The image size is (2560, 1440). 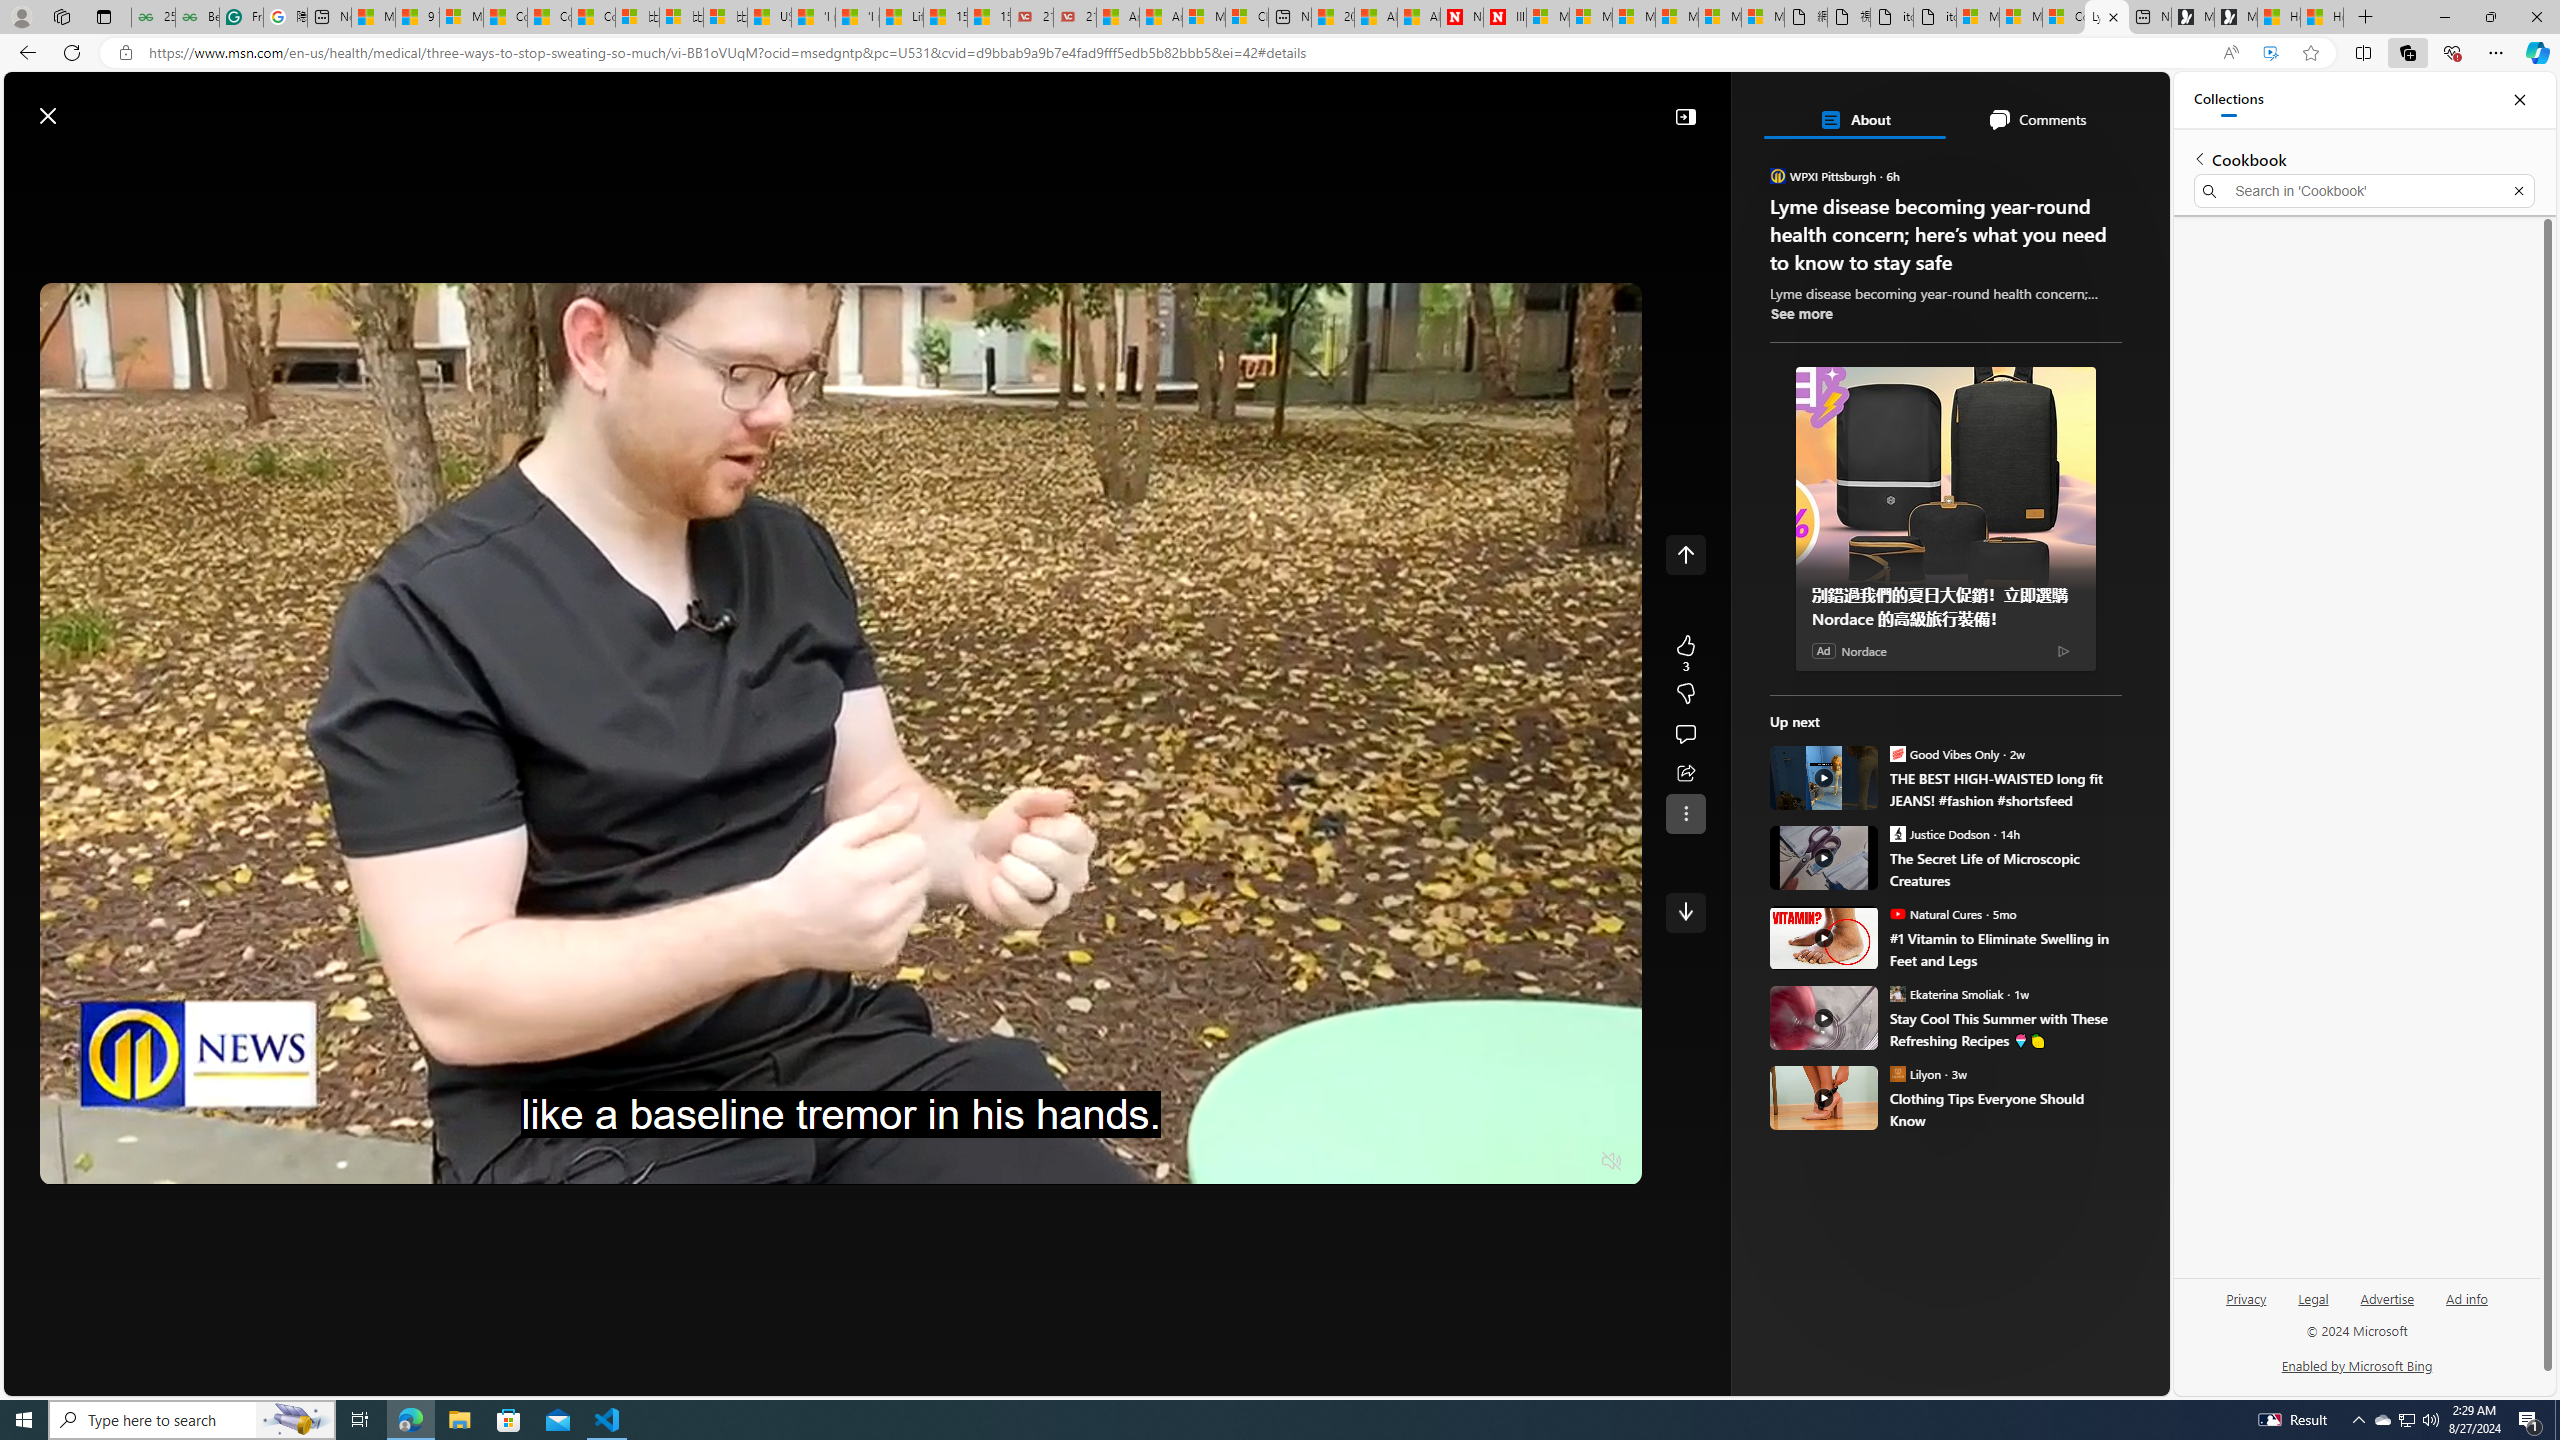 What do you see at coordinates (86, 106) in the screenshot?
I see `Skip to content` at bounding box center [86, 106].